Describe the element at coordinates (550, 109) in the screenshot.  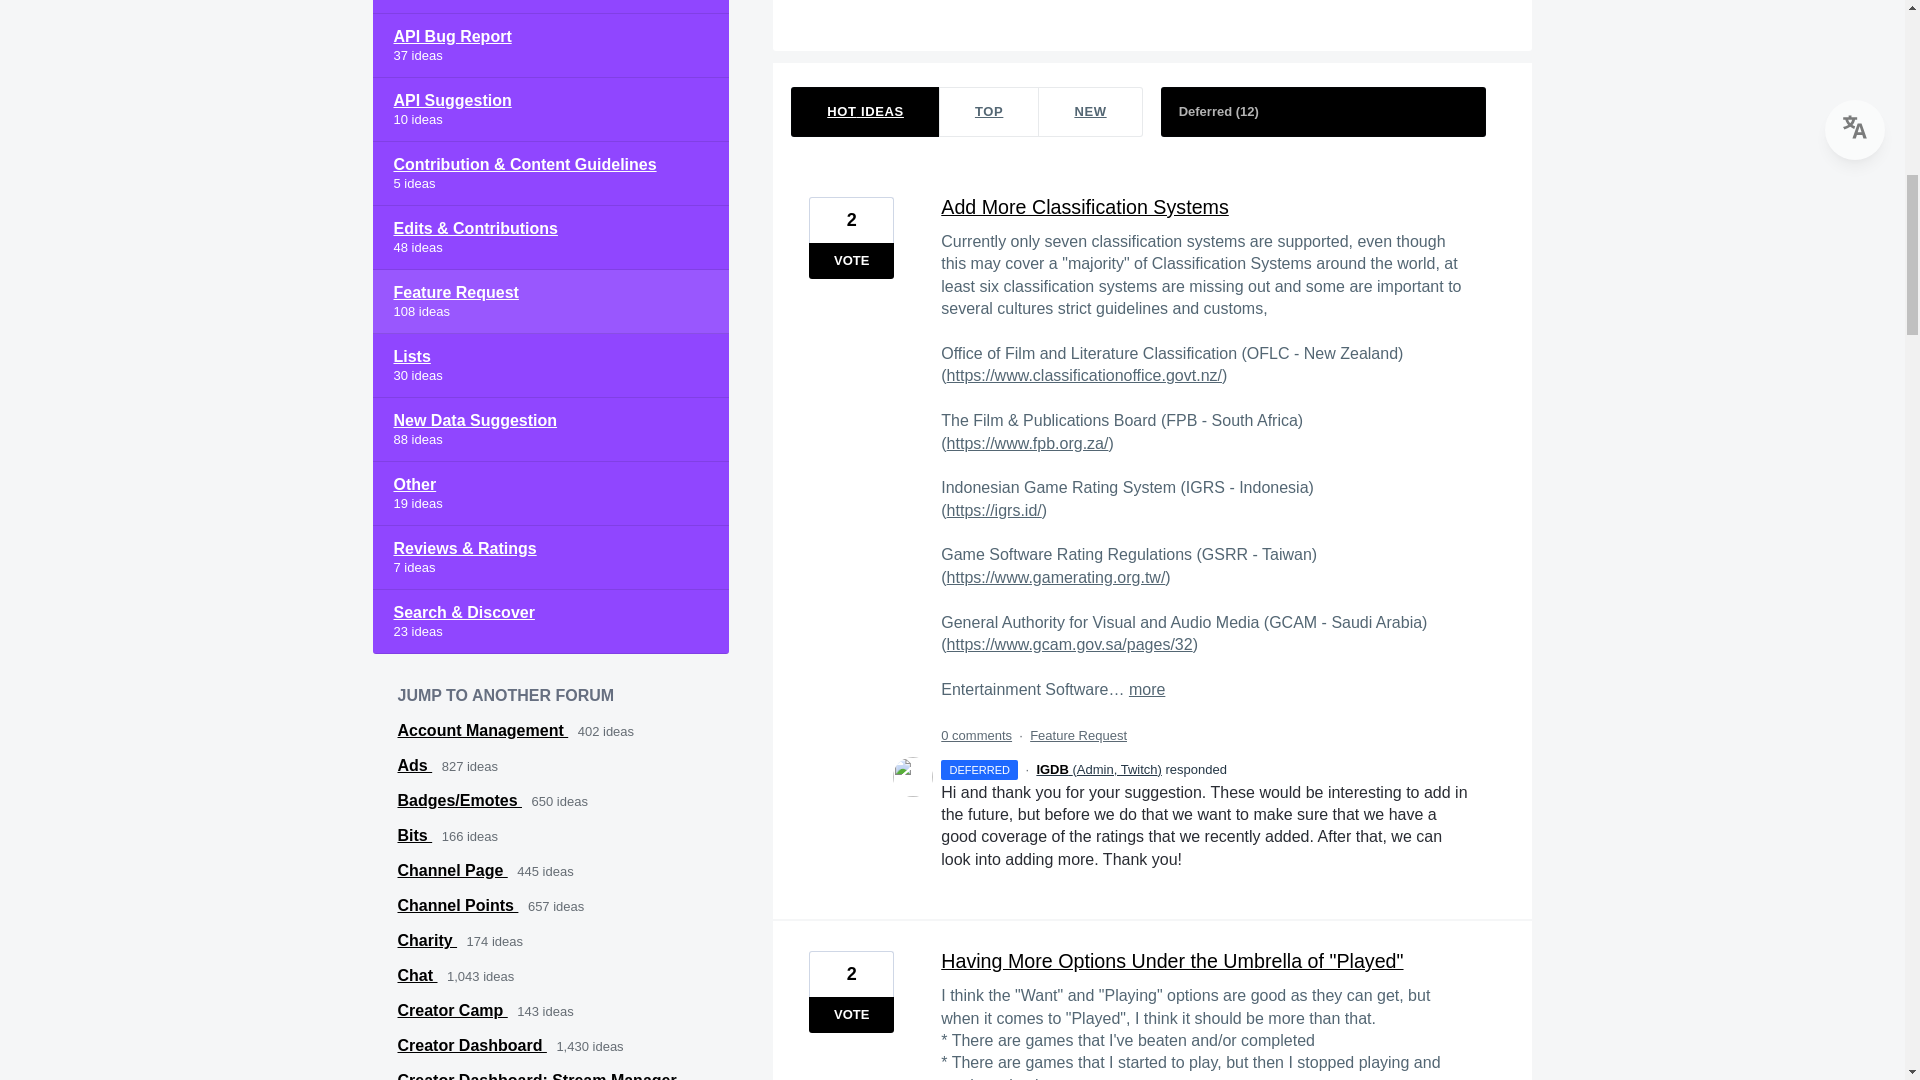
I see `View all ideas in category API Suggestion` at that location.